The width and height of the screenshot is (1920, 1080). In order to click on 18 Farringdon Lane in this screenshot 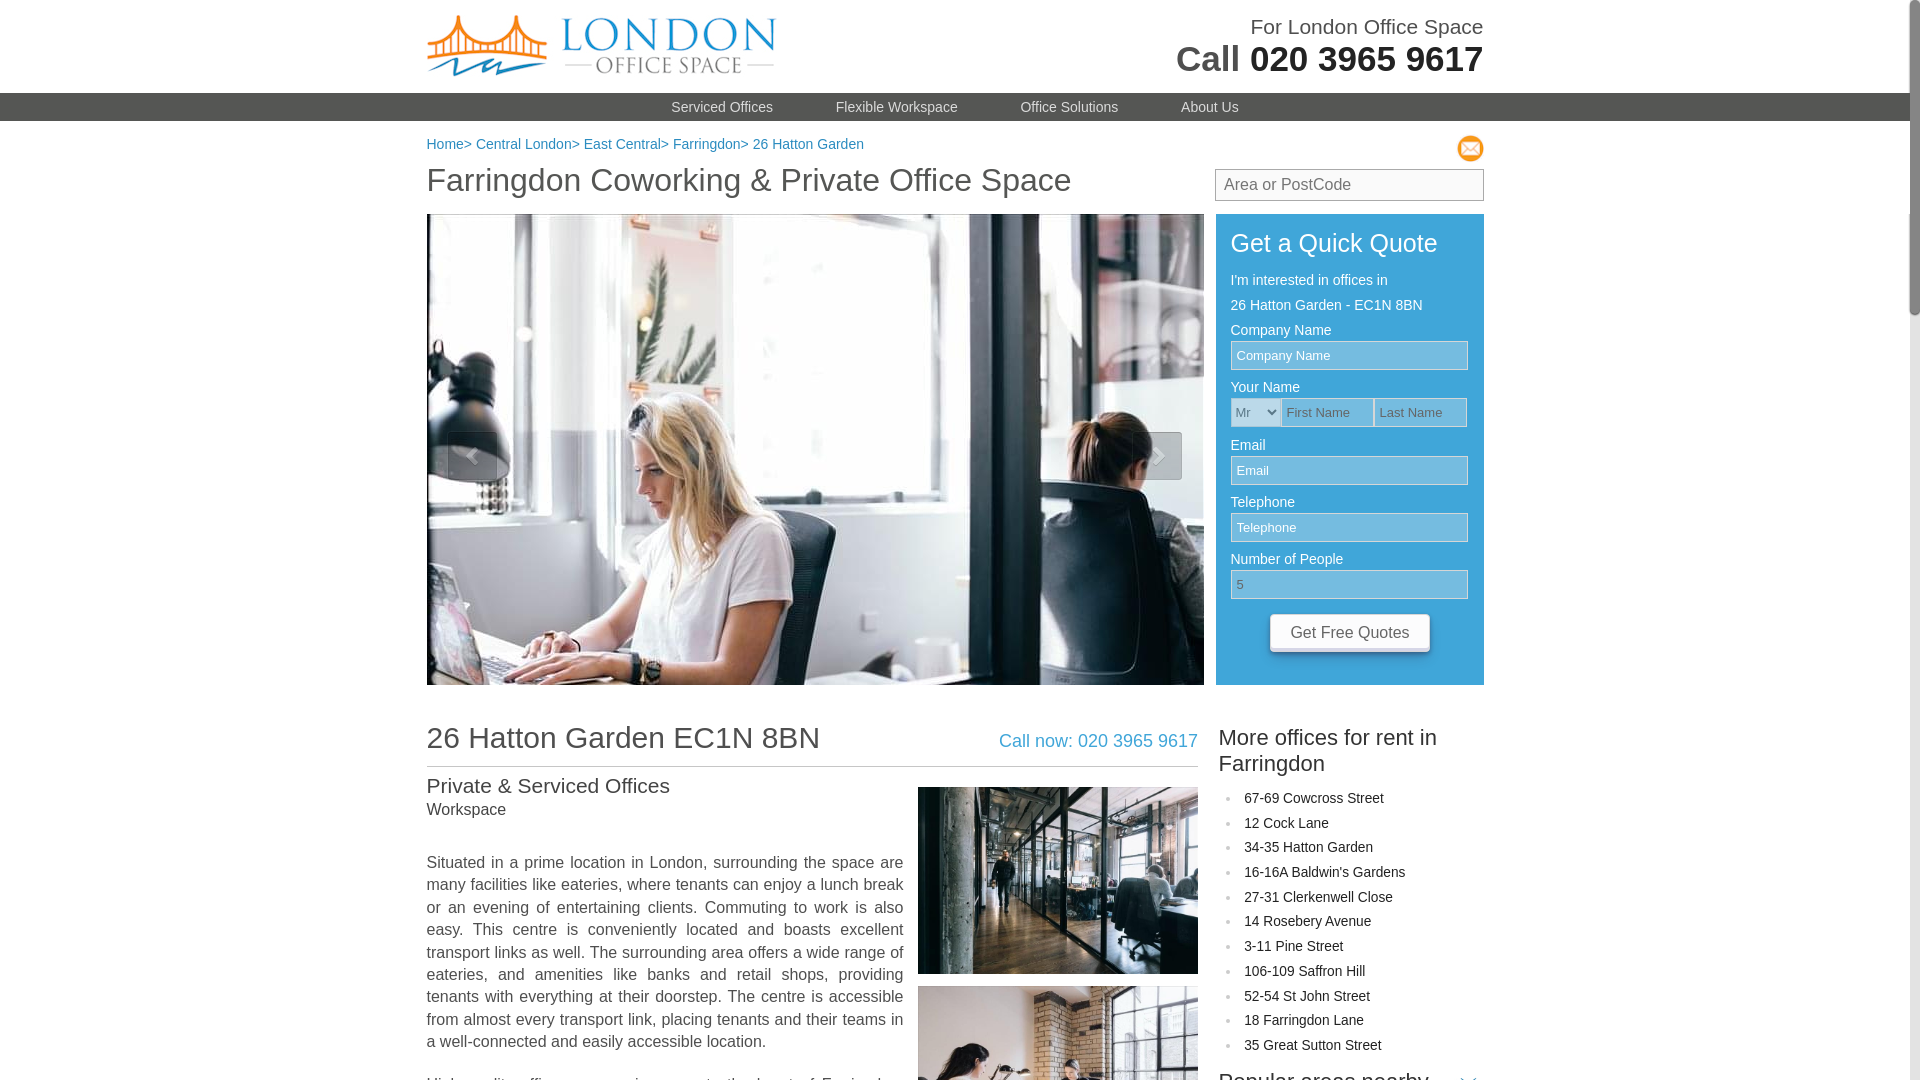, I will do `click(1304, 1020)`.